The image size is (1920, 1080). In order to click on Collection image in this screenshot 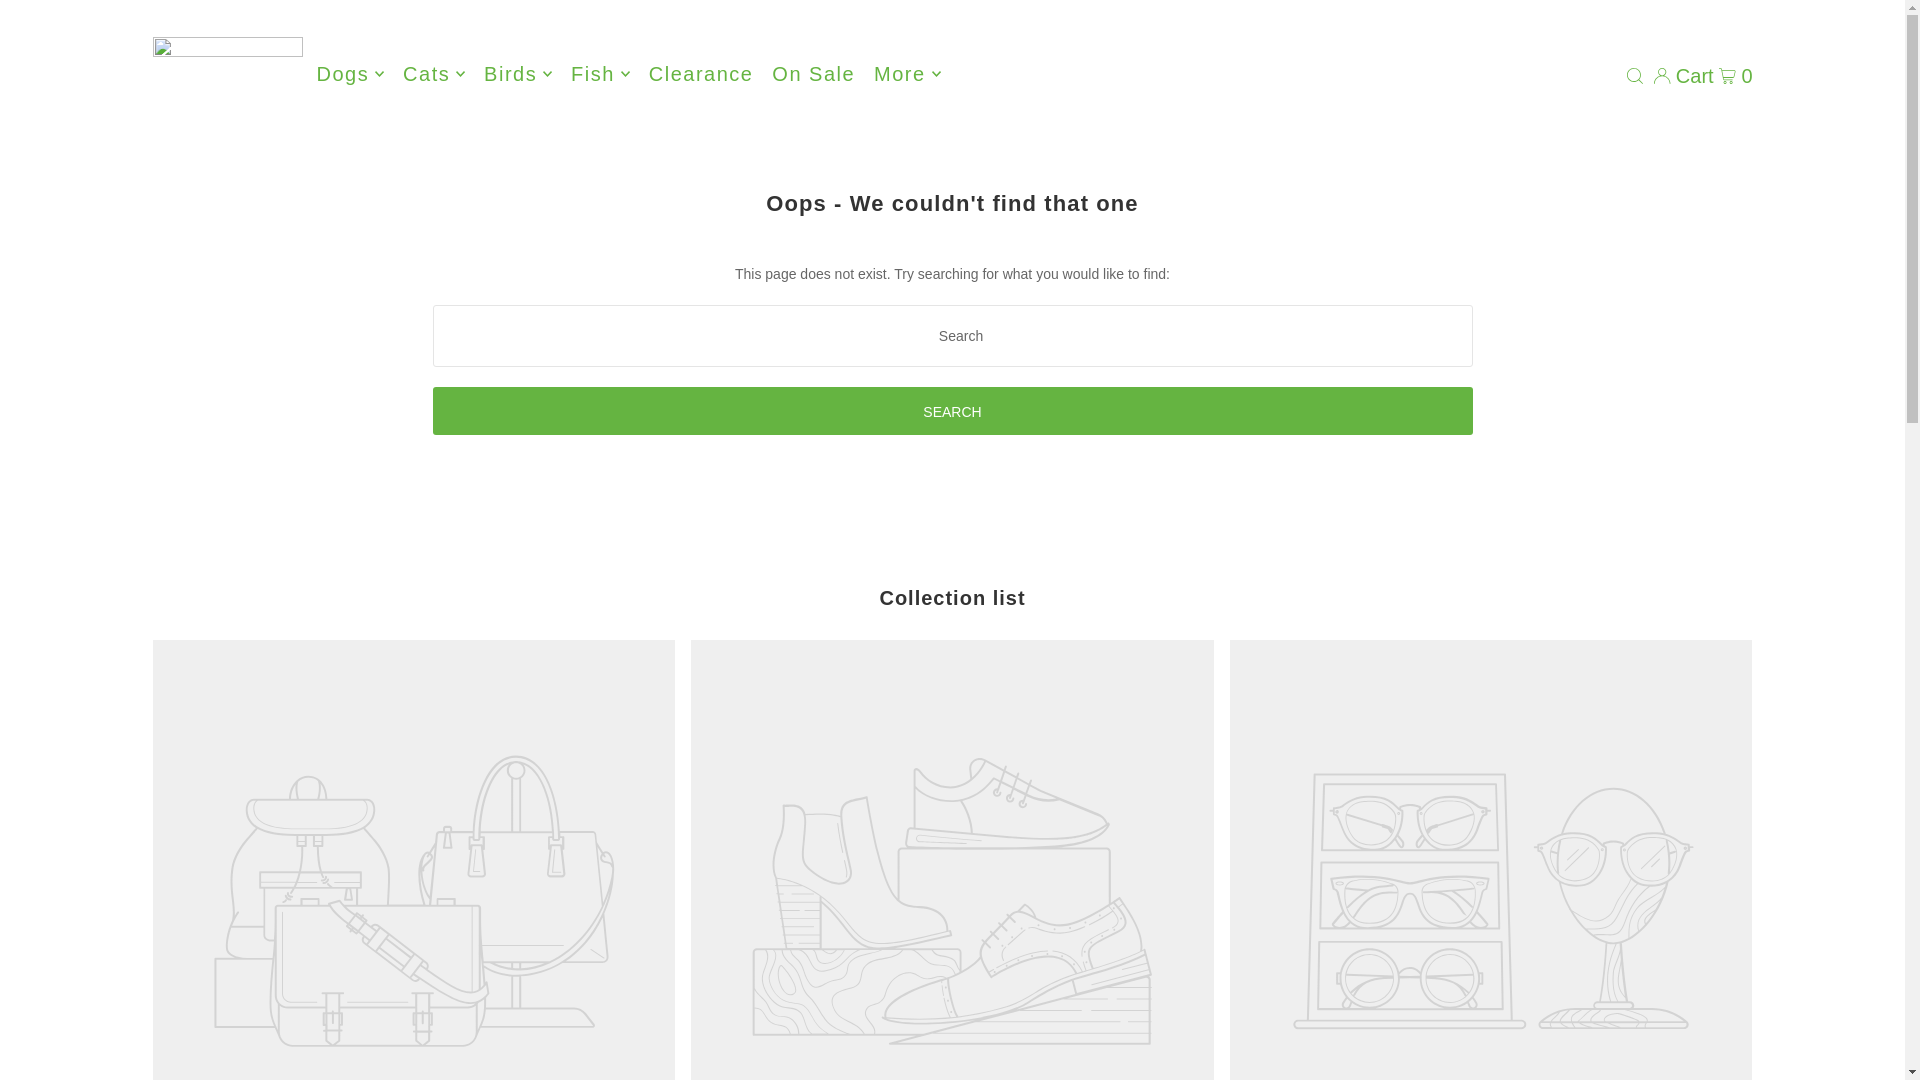, I will do `click(413, 860)`.